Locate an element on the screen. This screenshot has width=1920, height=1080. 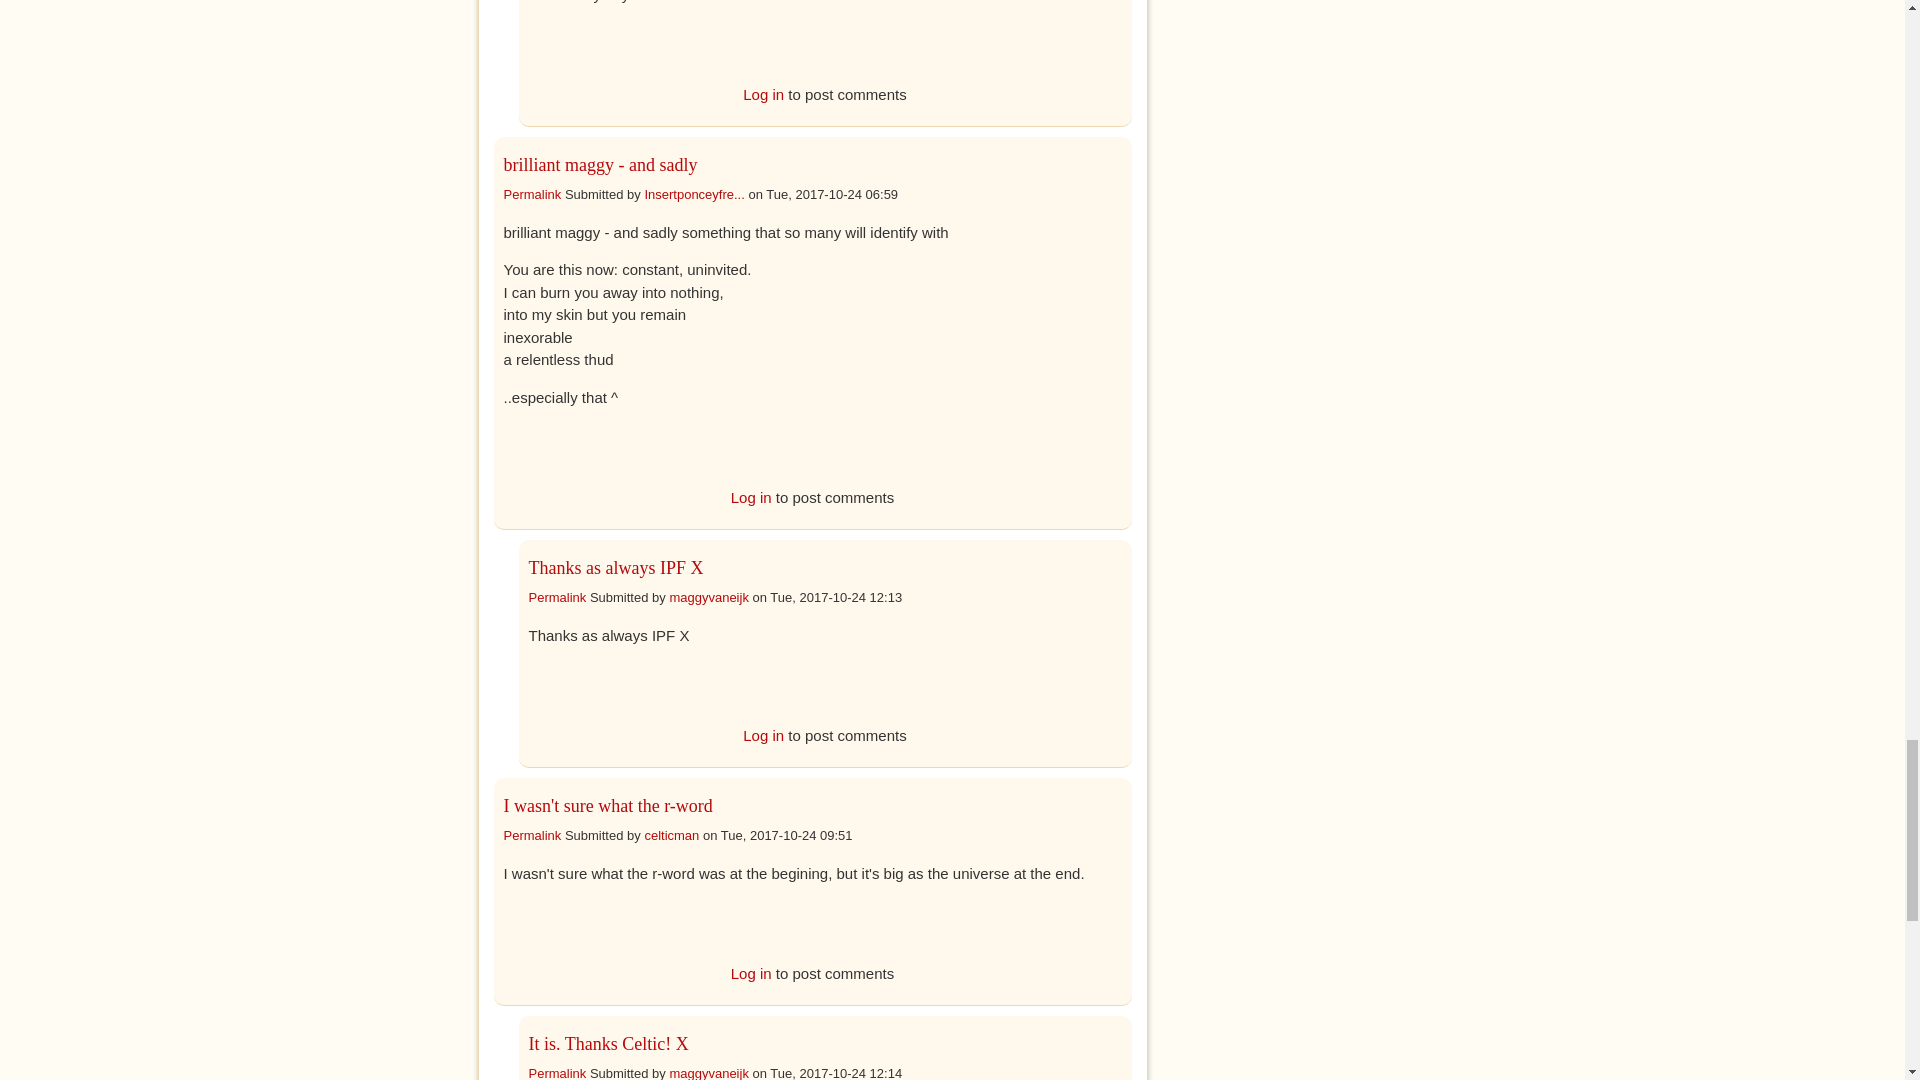
View user profile. is located at coordinates (708, 1072).